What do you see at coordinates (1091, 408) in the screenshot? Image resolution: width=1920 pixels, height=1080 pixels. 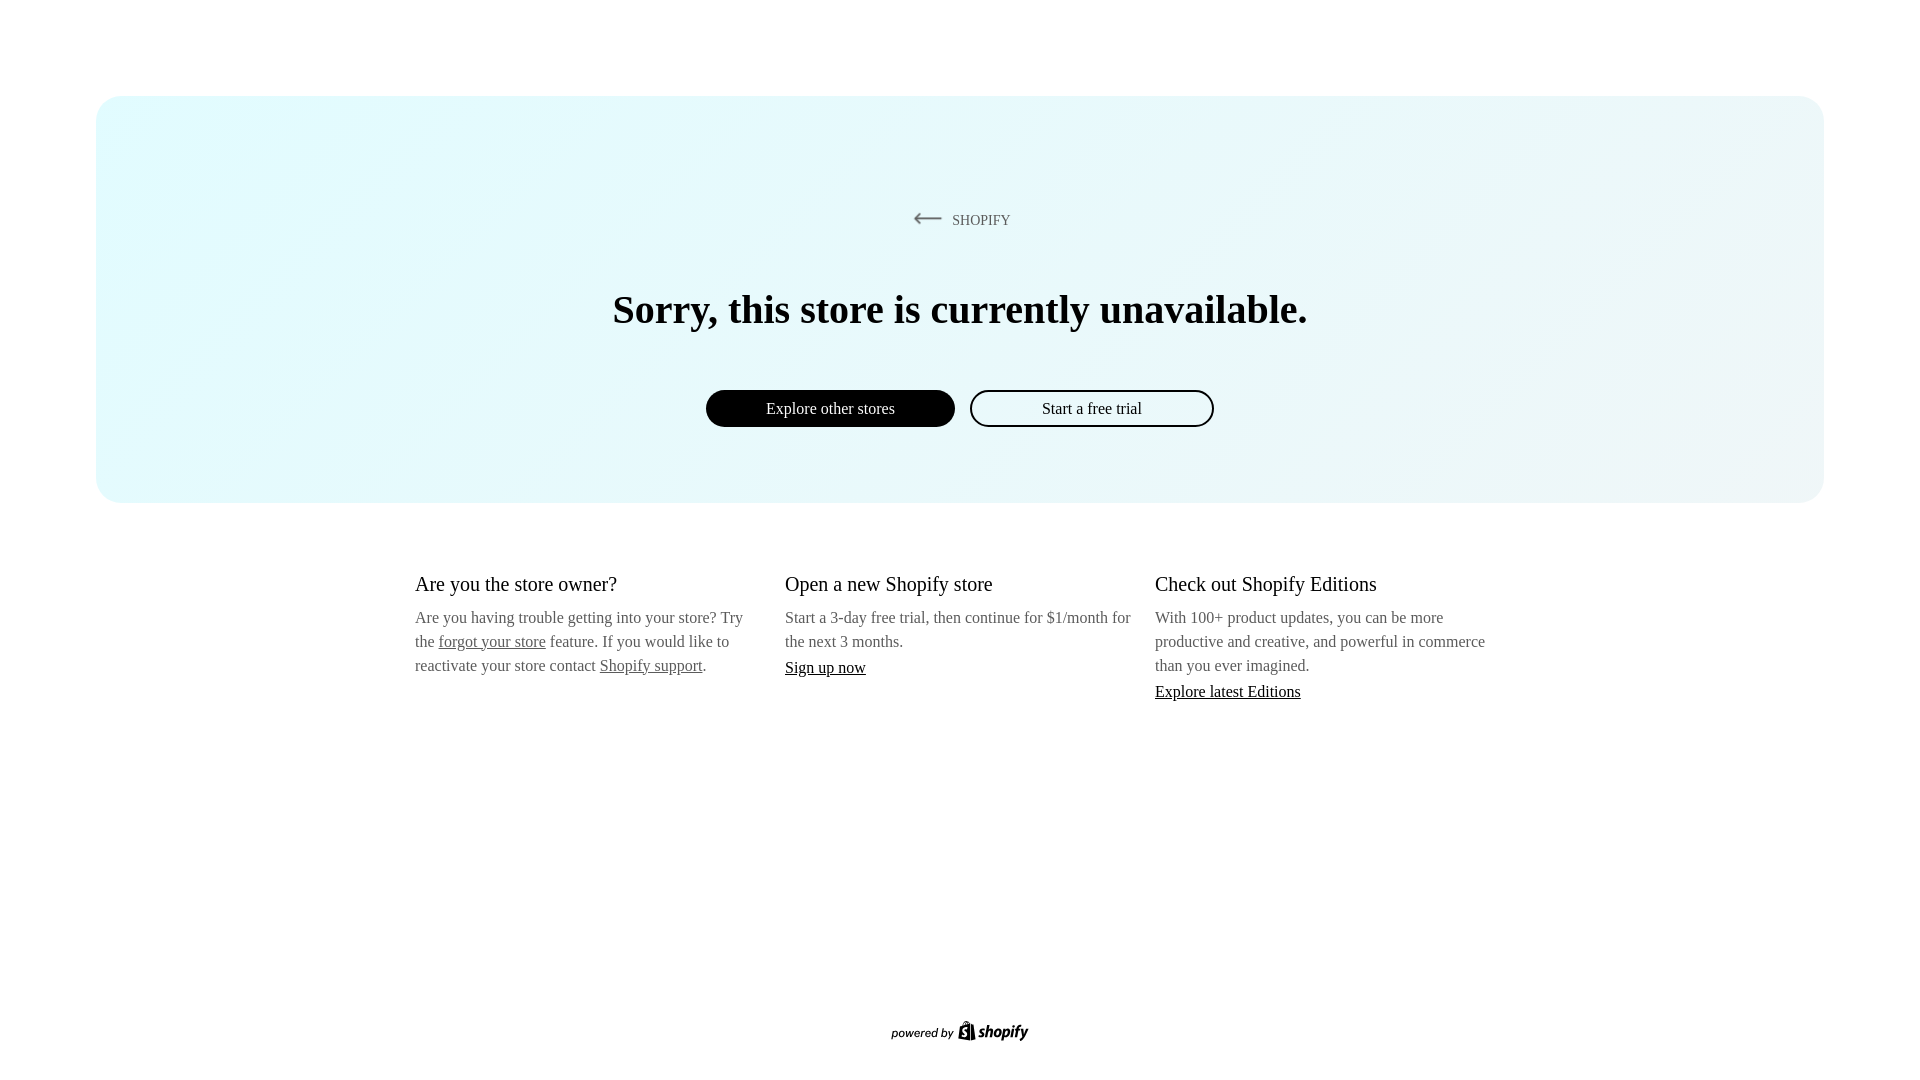 I see `Start a free trial` at bounding box center [1091, 408].